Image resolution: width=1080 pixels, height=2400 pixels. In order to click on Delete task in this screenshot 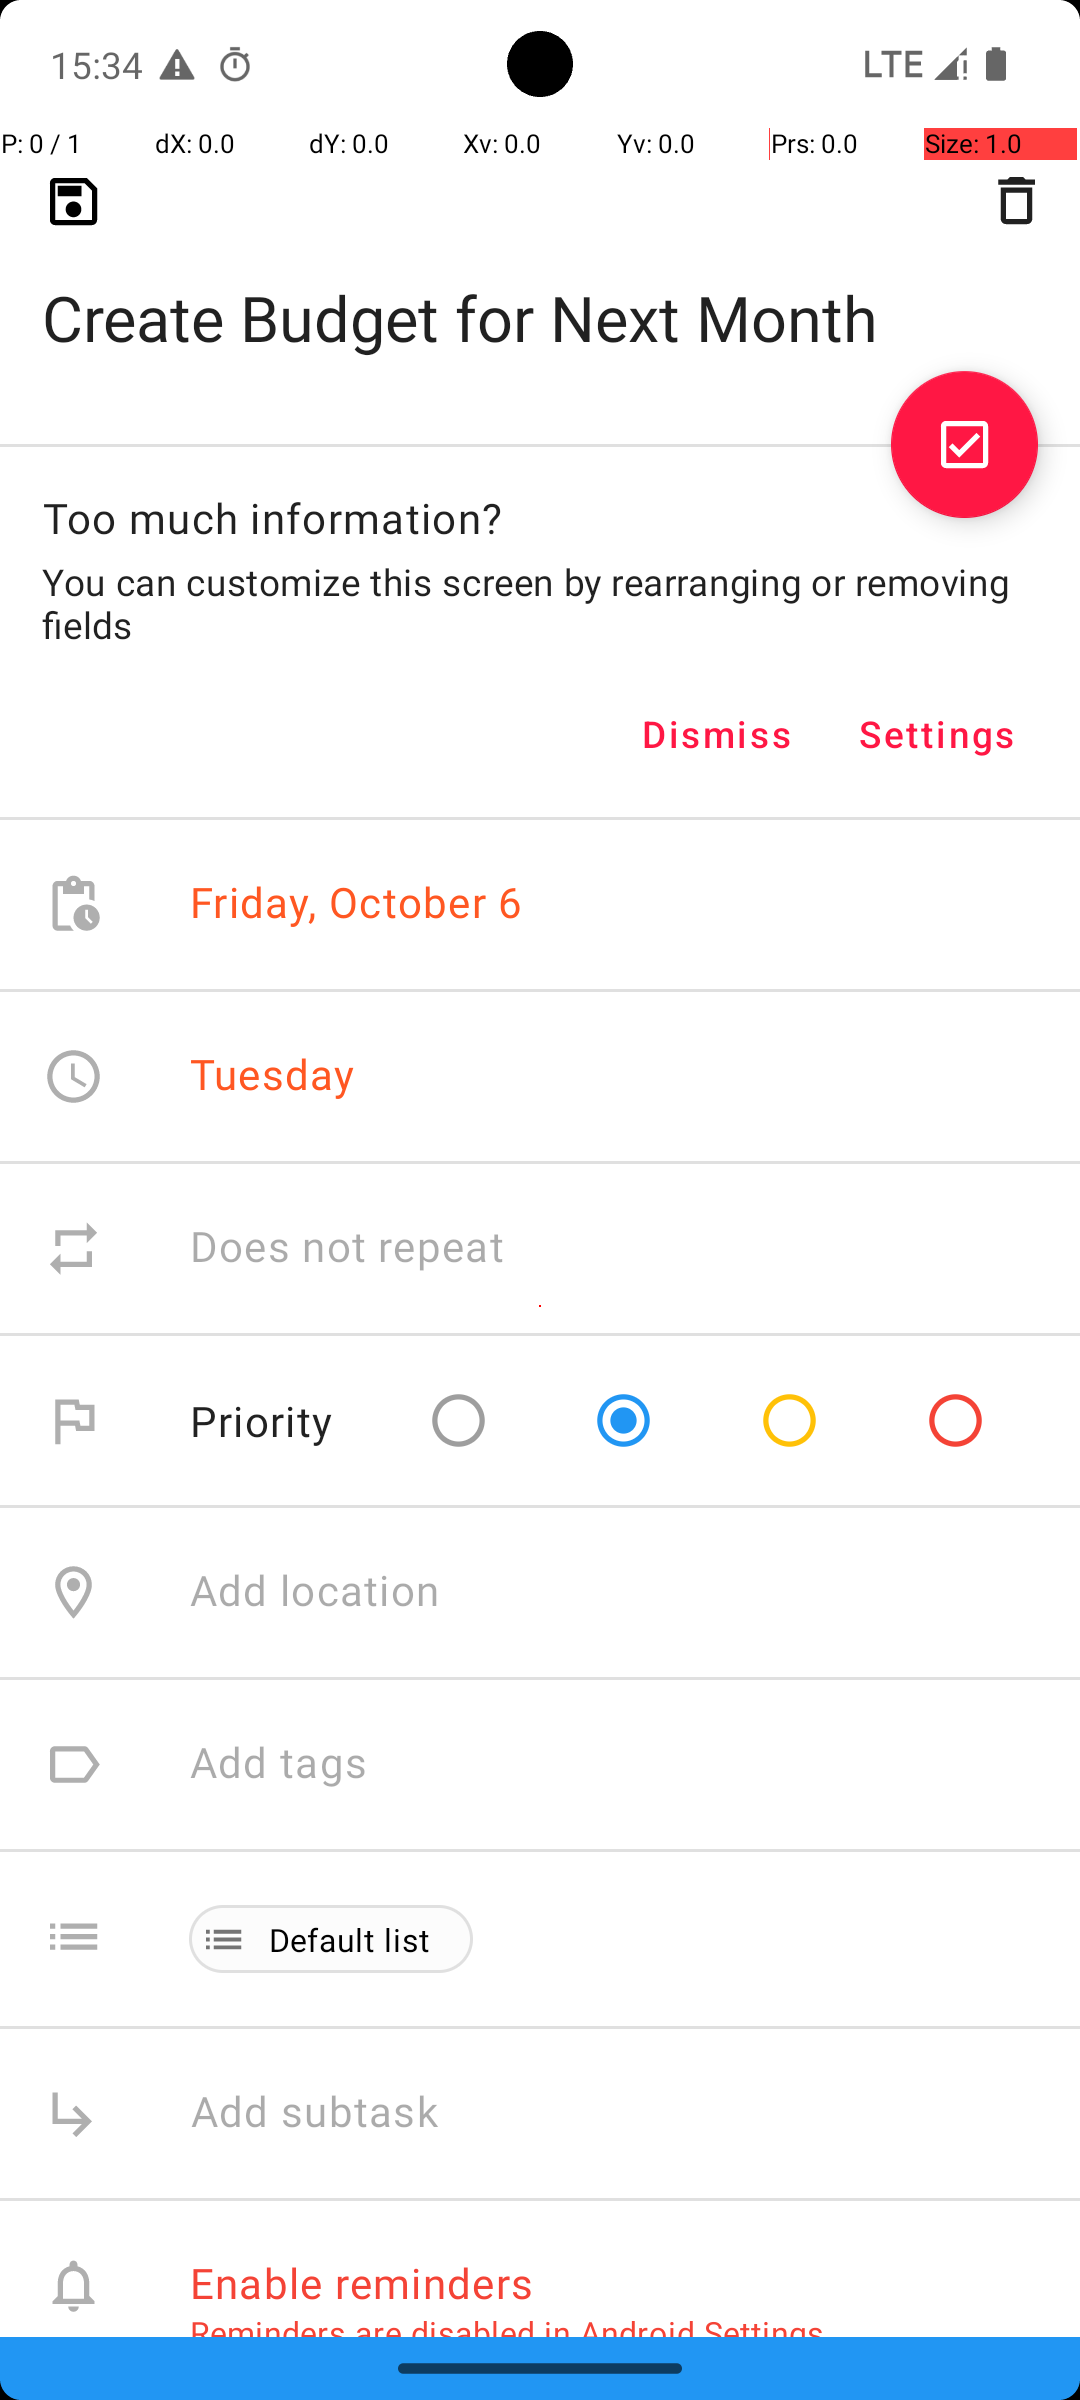, I will do `click(1016, 201)`.